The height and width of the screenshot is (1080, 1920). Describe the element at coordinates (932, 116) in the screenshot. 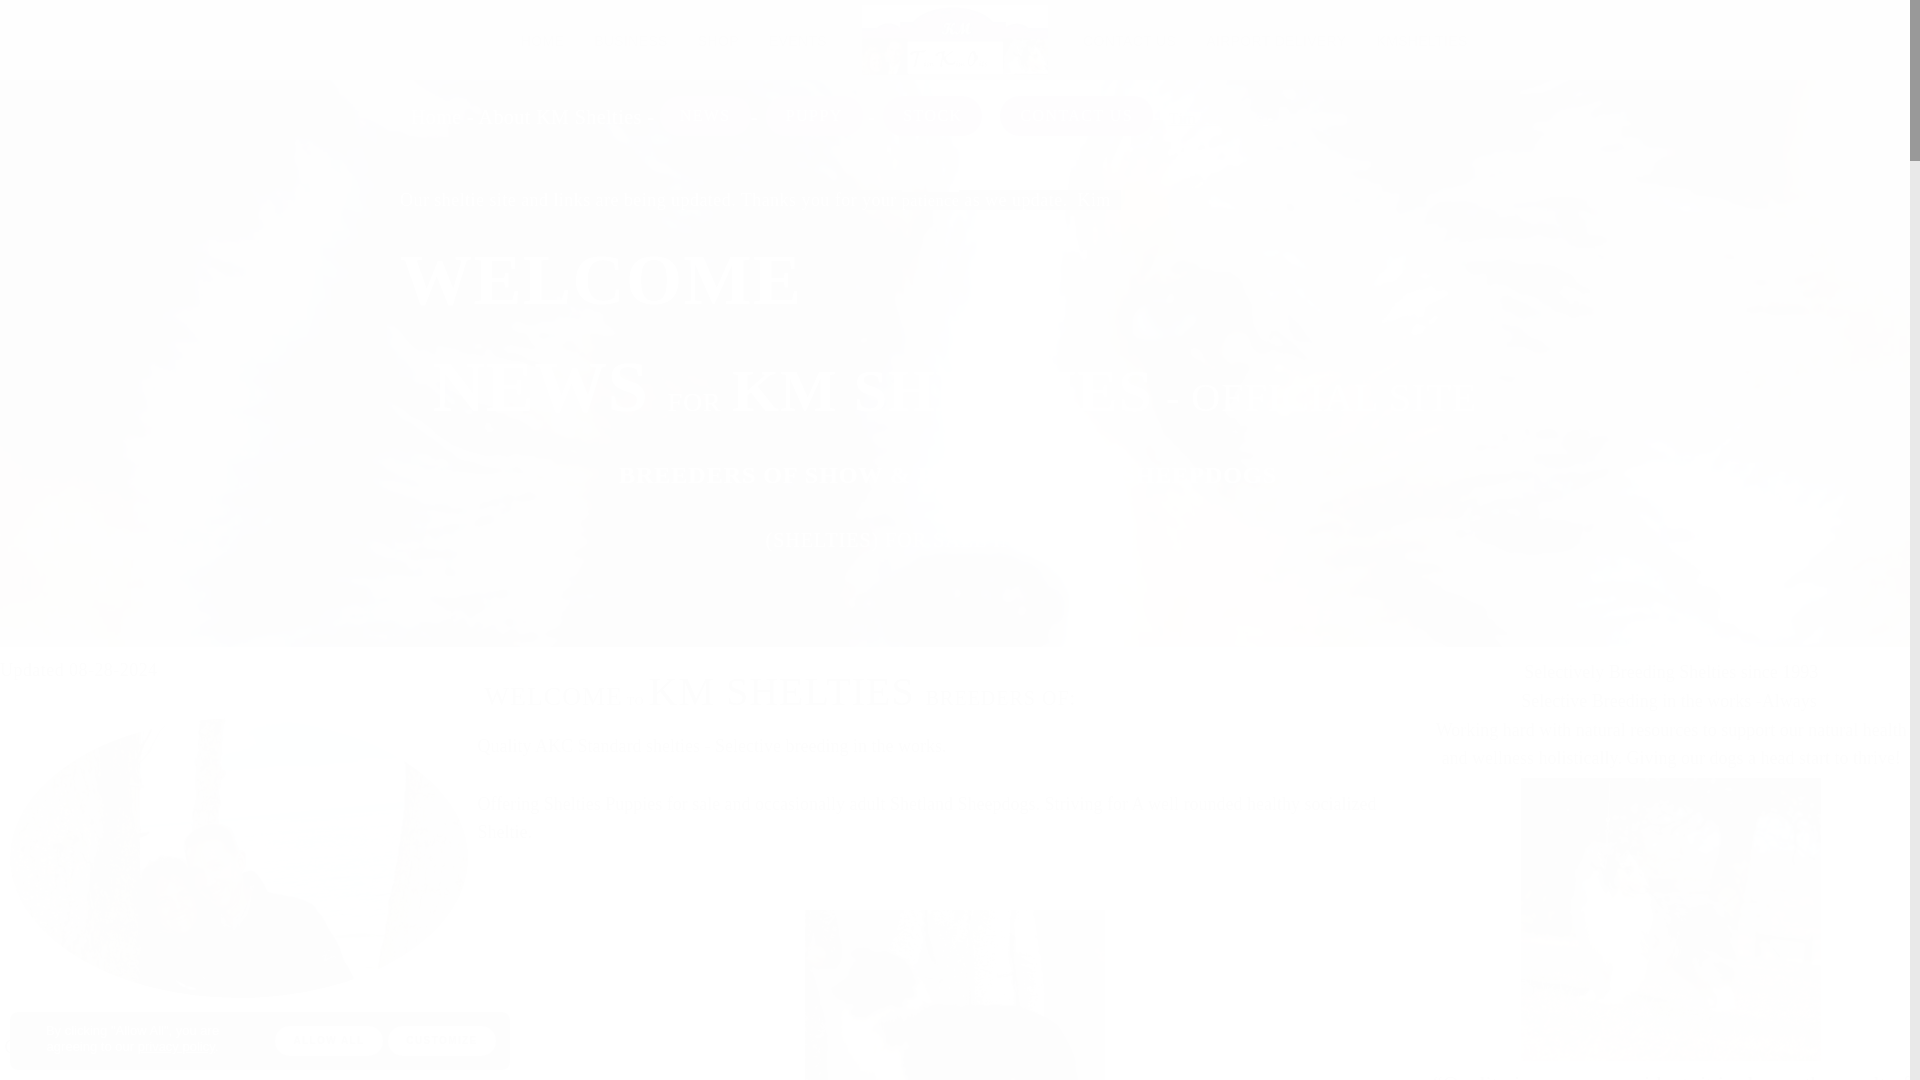

I see `STOCK` at that location.